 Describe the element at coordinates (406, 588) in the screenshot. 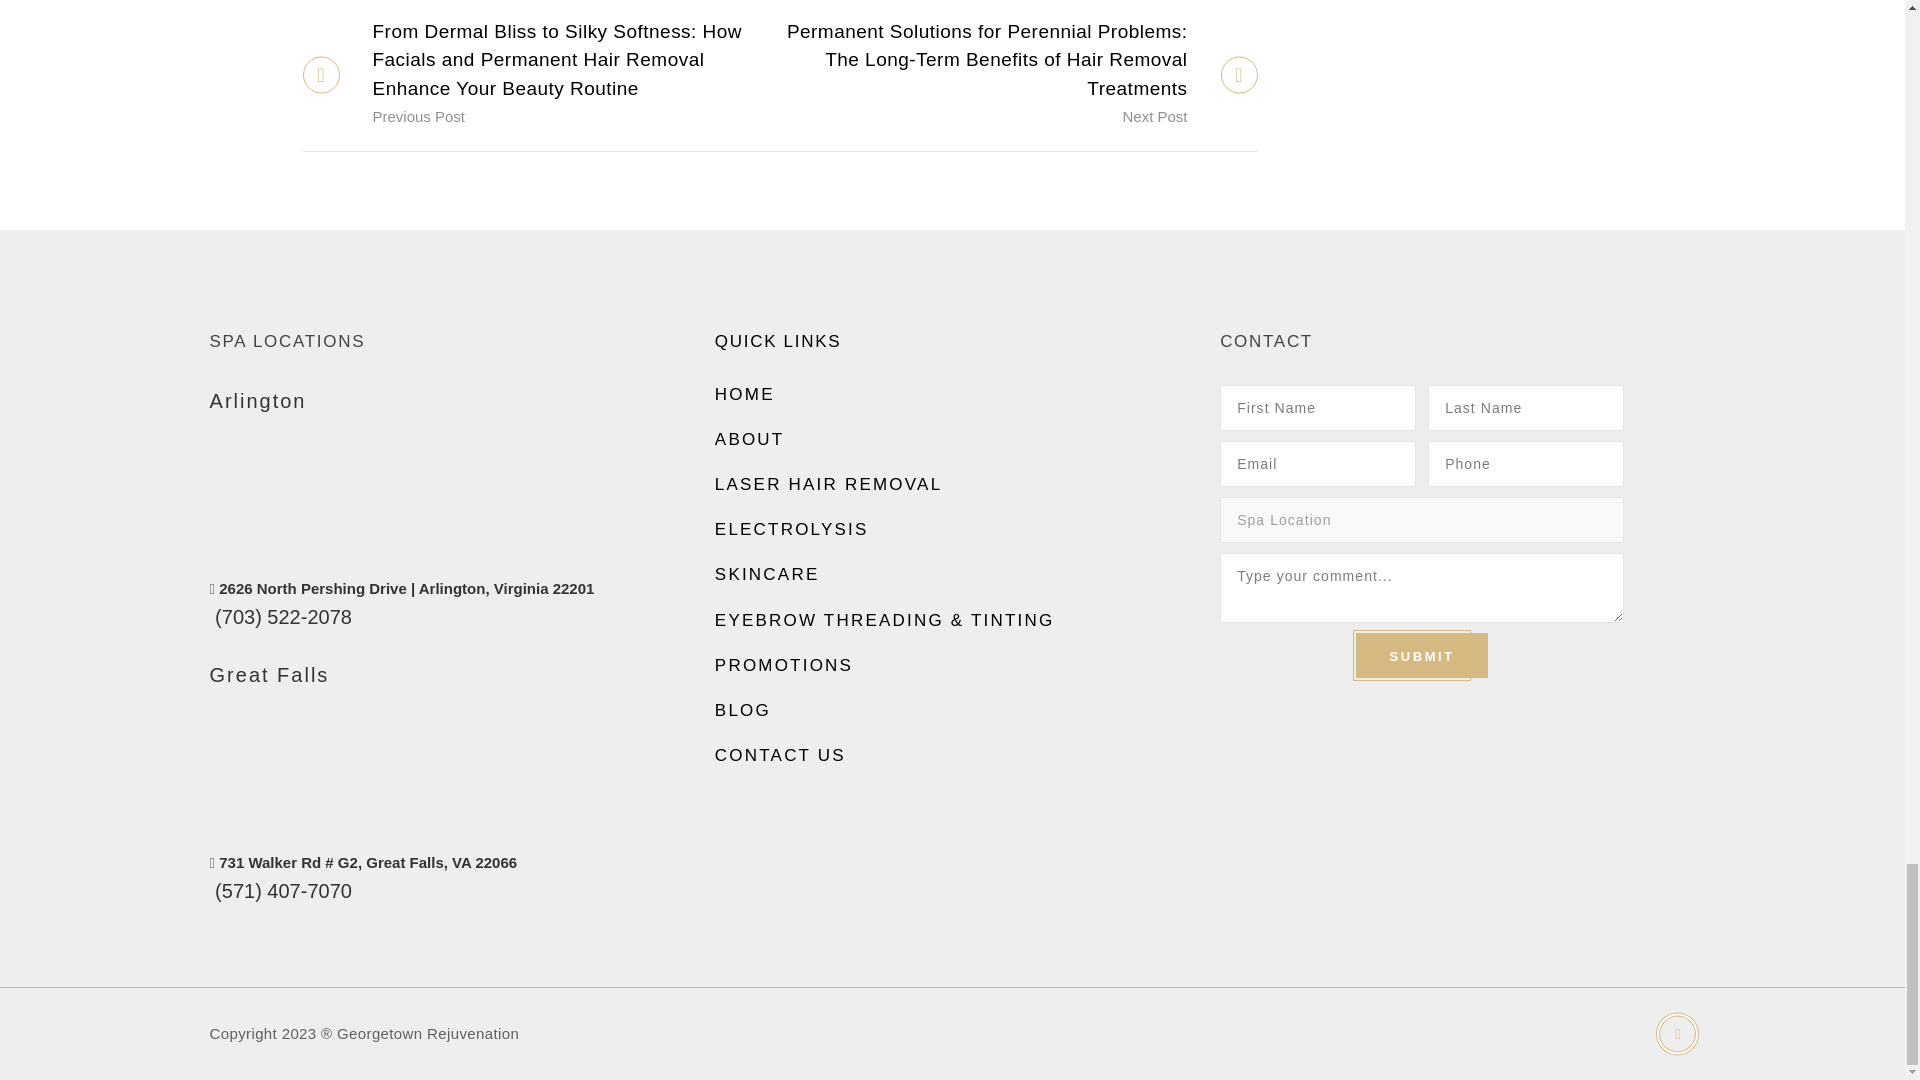

I see `Arlington Spa Location` at that location.